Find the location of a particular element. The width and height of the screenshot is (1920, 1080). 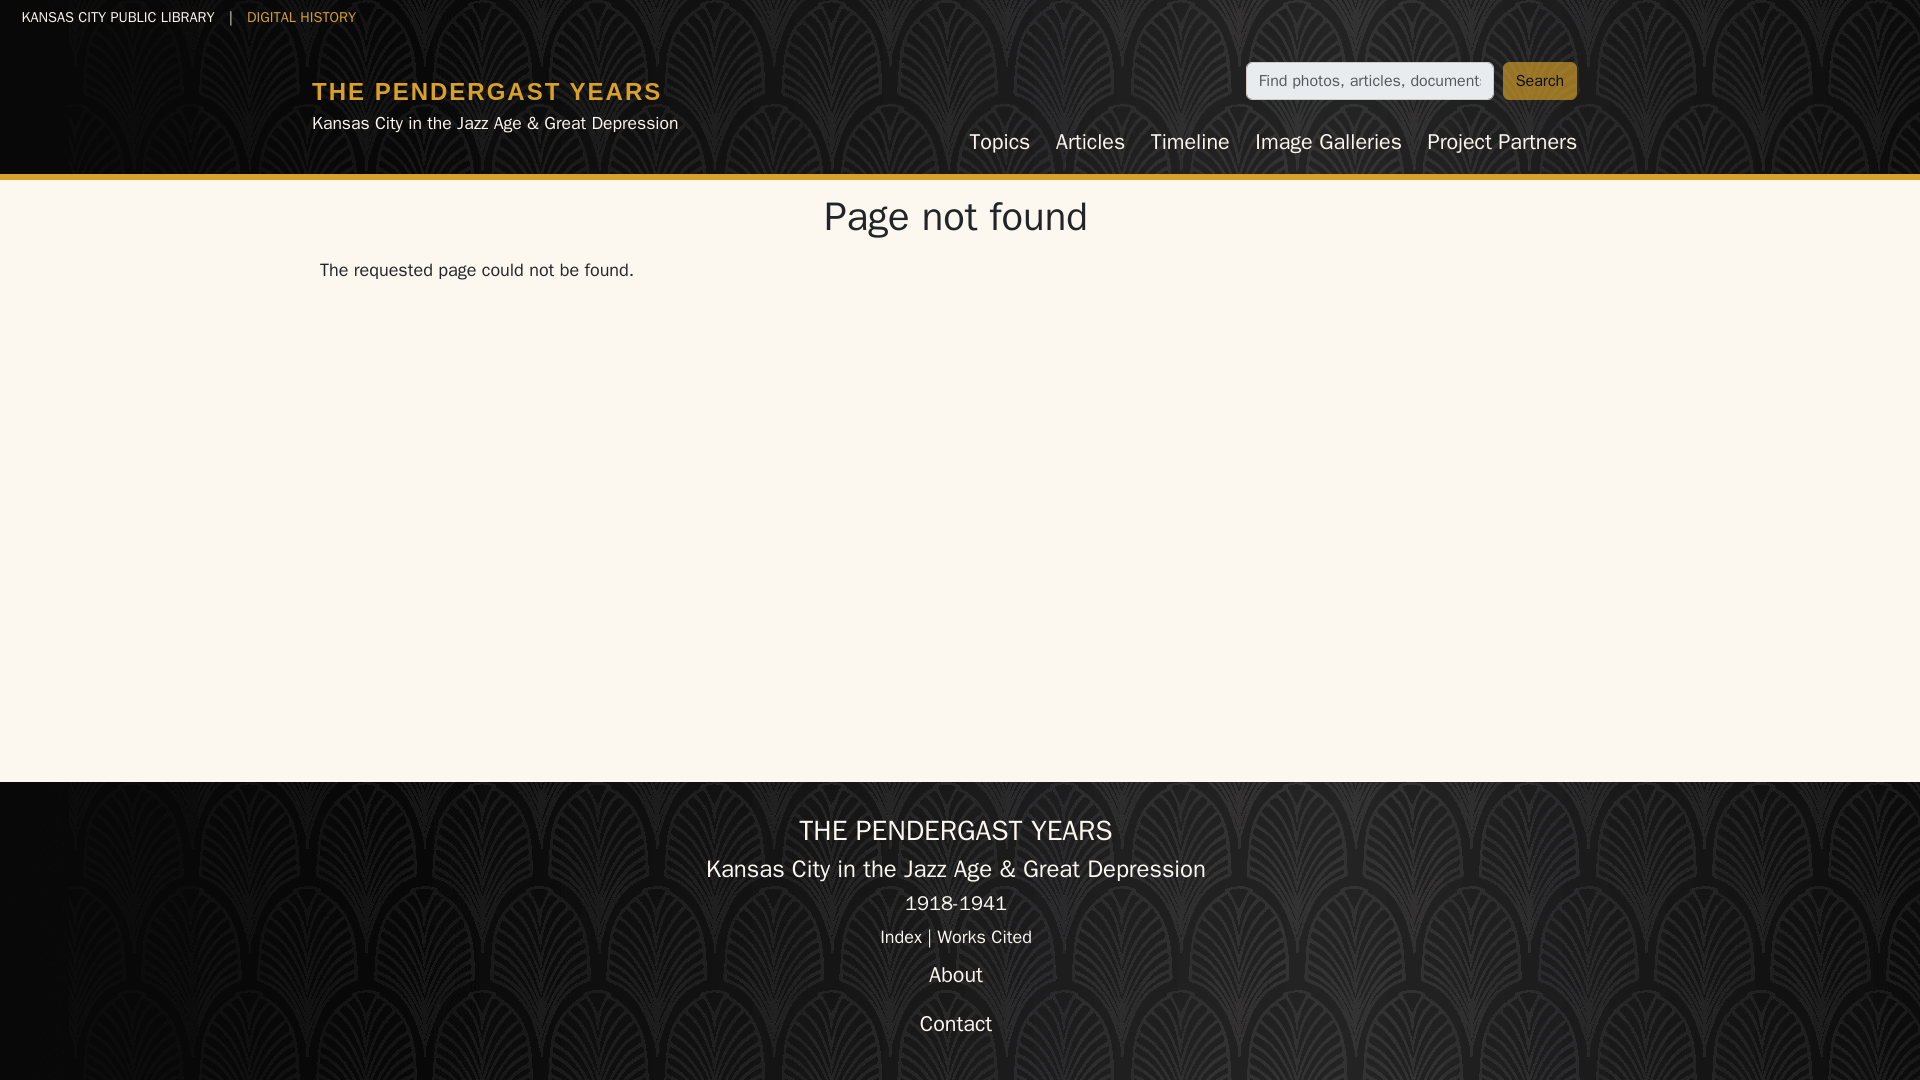

Contact is located at coordinates (956, 1024).